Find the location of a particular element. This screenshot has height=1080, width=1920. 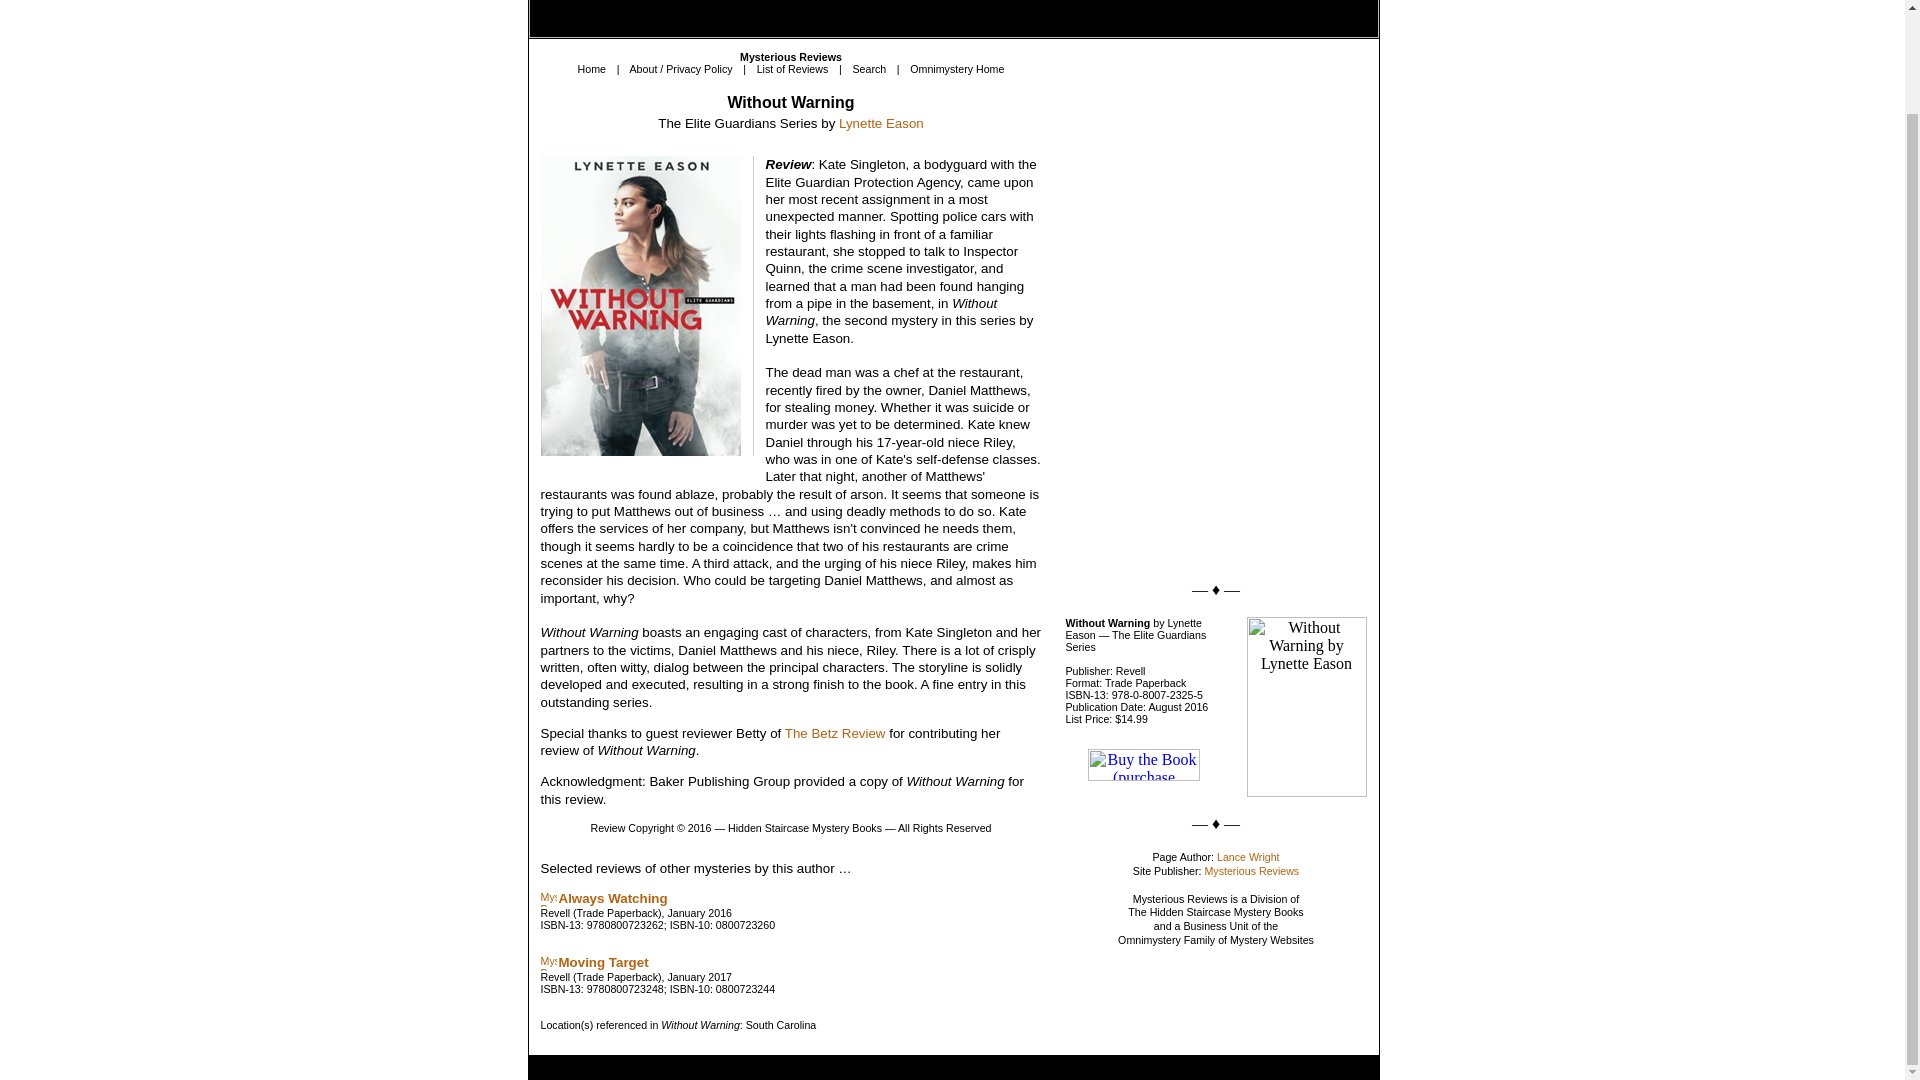

Omnimystery Home is located at coordinates (957, 68).